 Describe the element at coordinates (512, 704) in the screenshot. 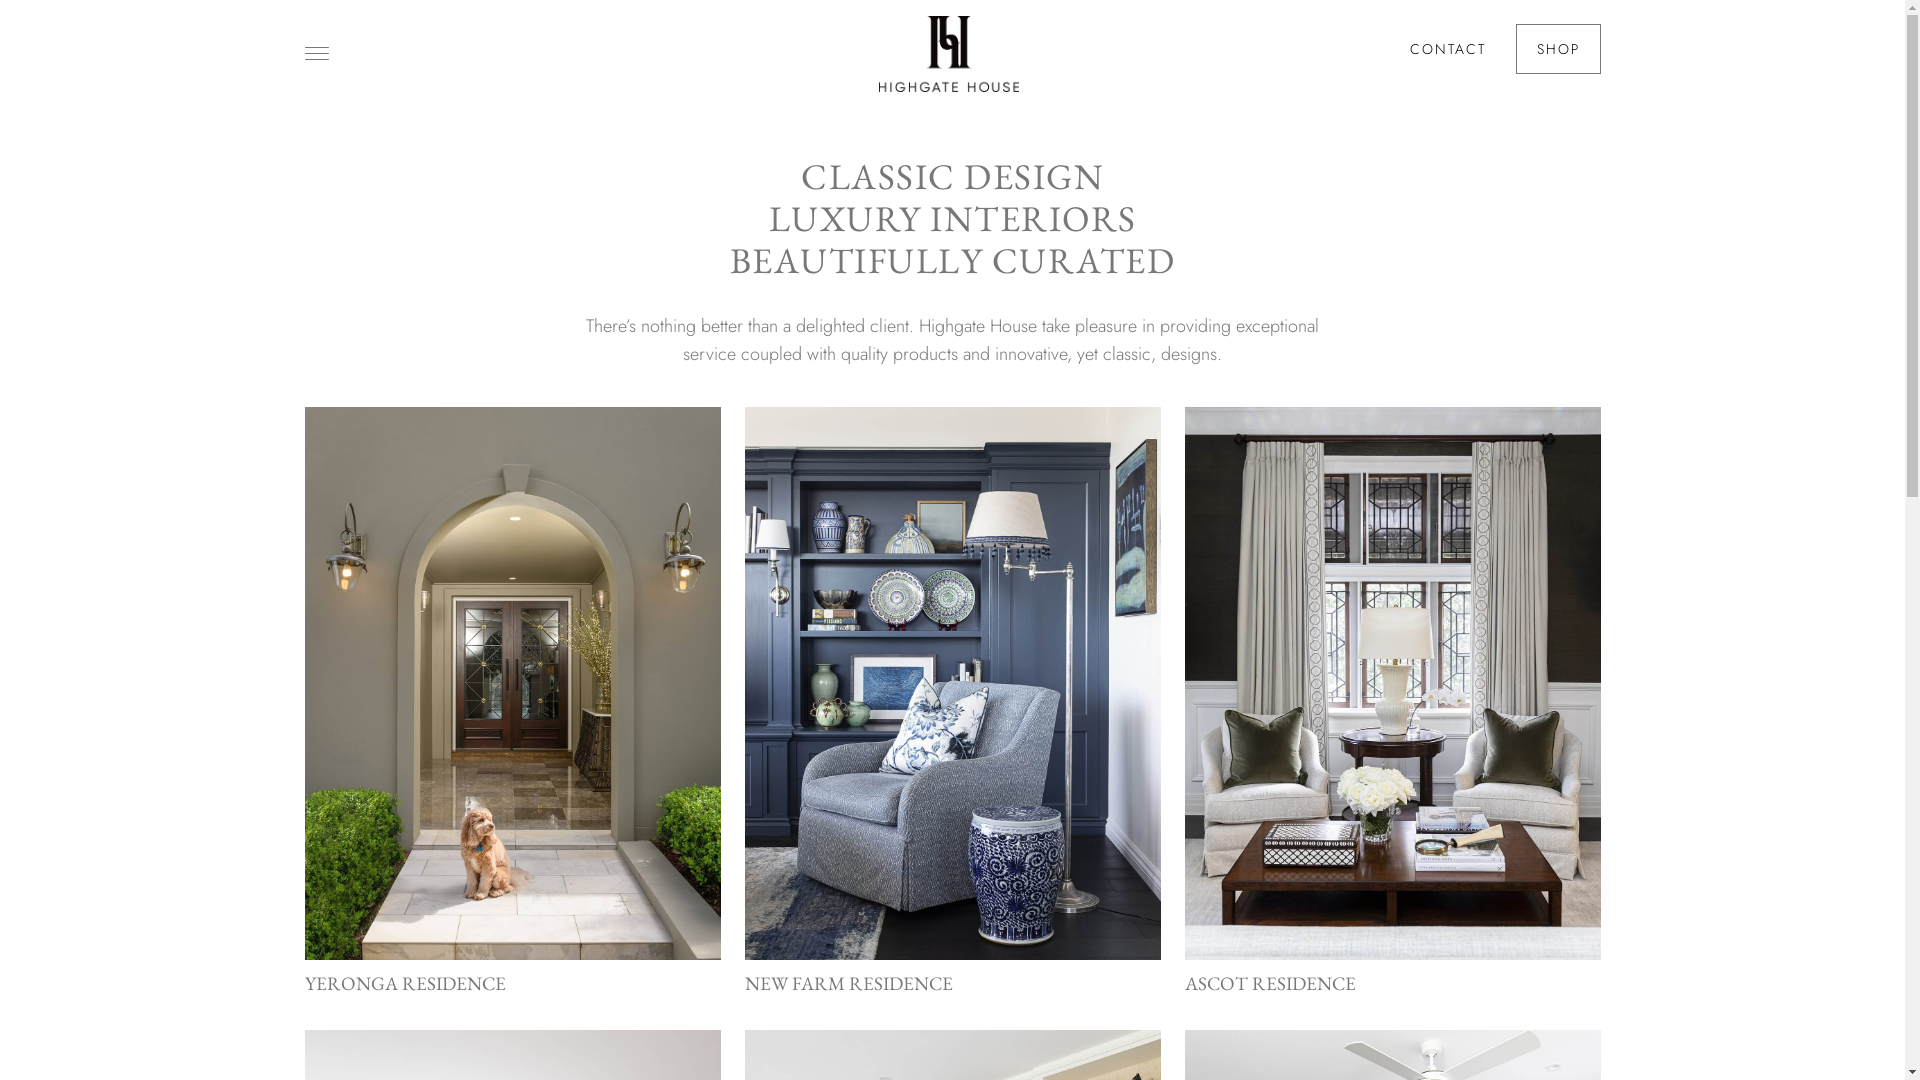

I see `YERONGA RESIDENCE` at that location.